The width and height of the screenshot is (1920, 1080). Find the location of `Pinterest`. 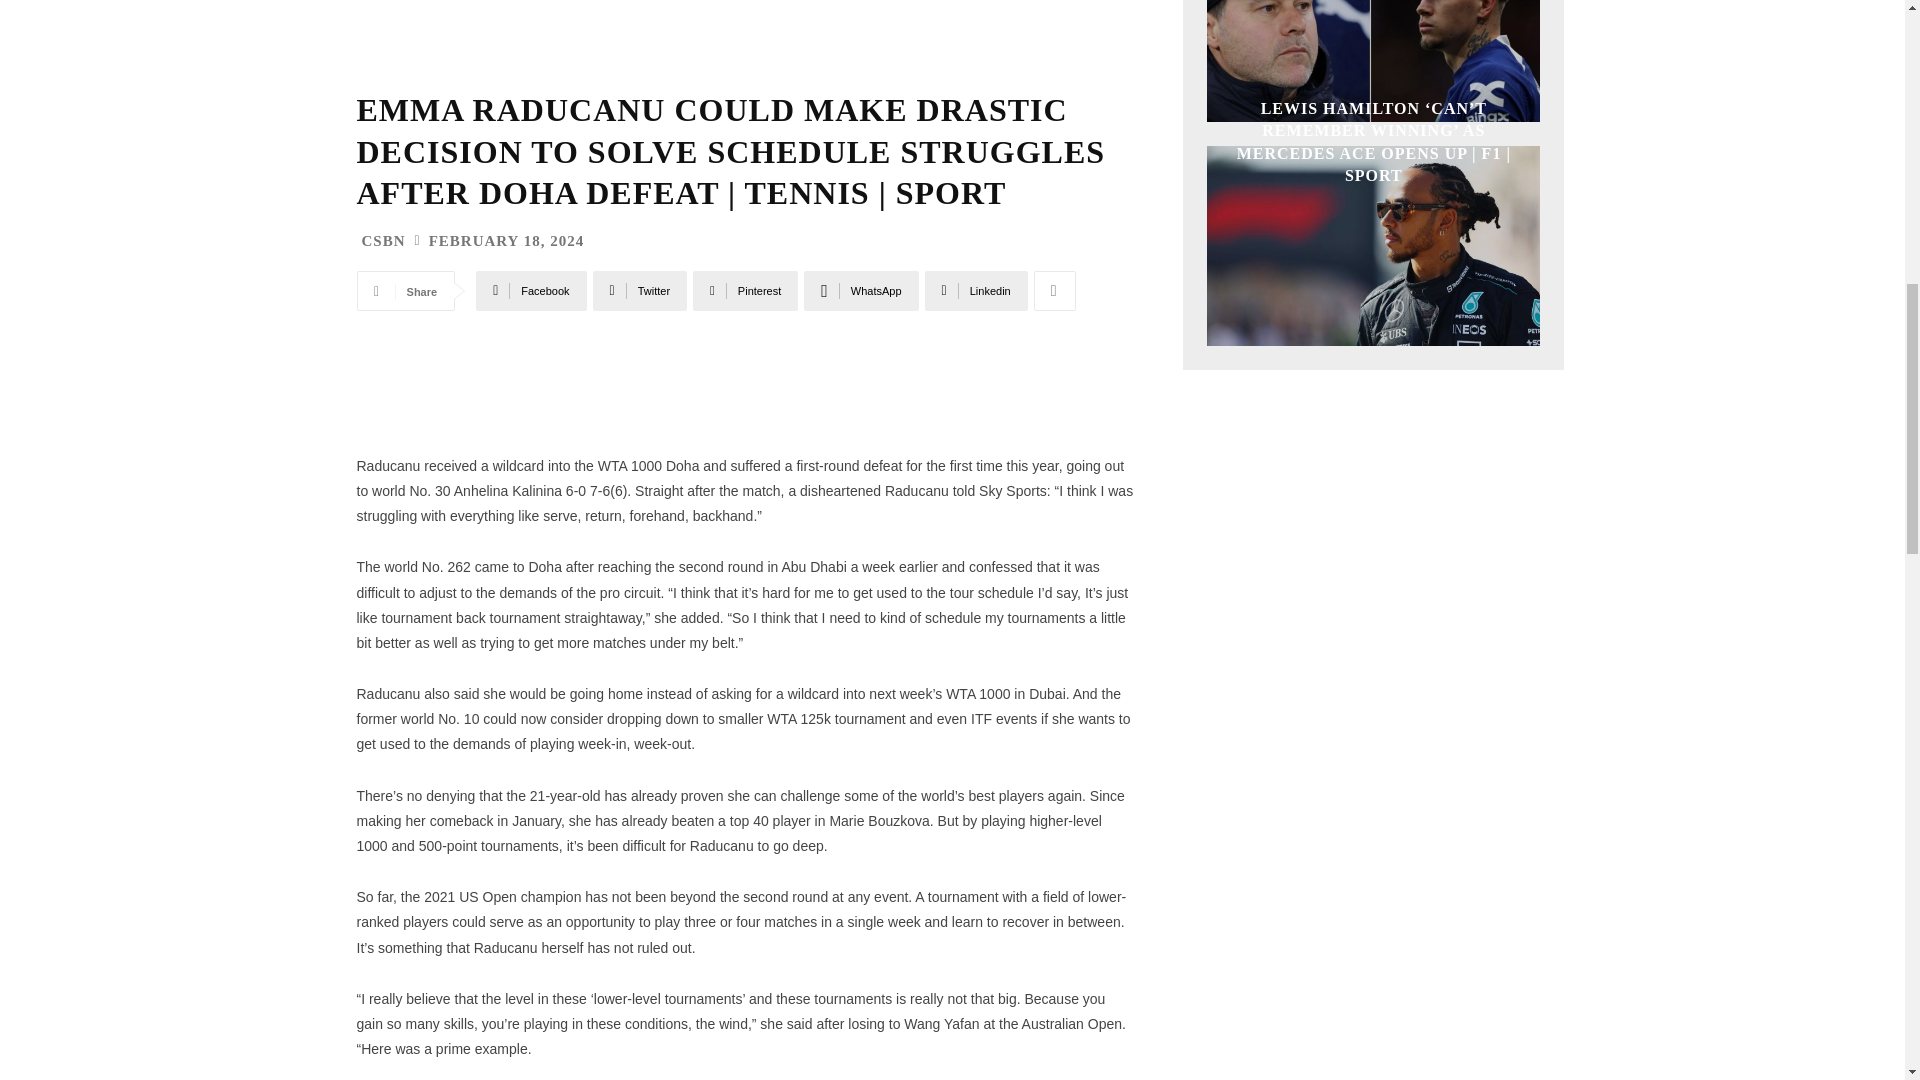

Pinterest is located at coordinates (746, 291).